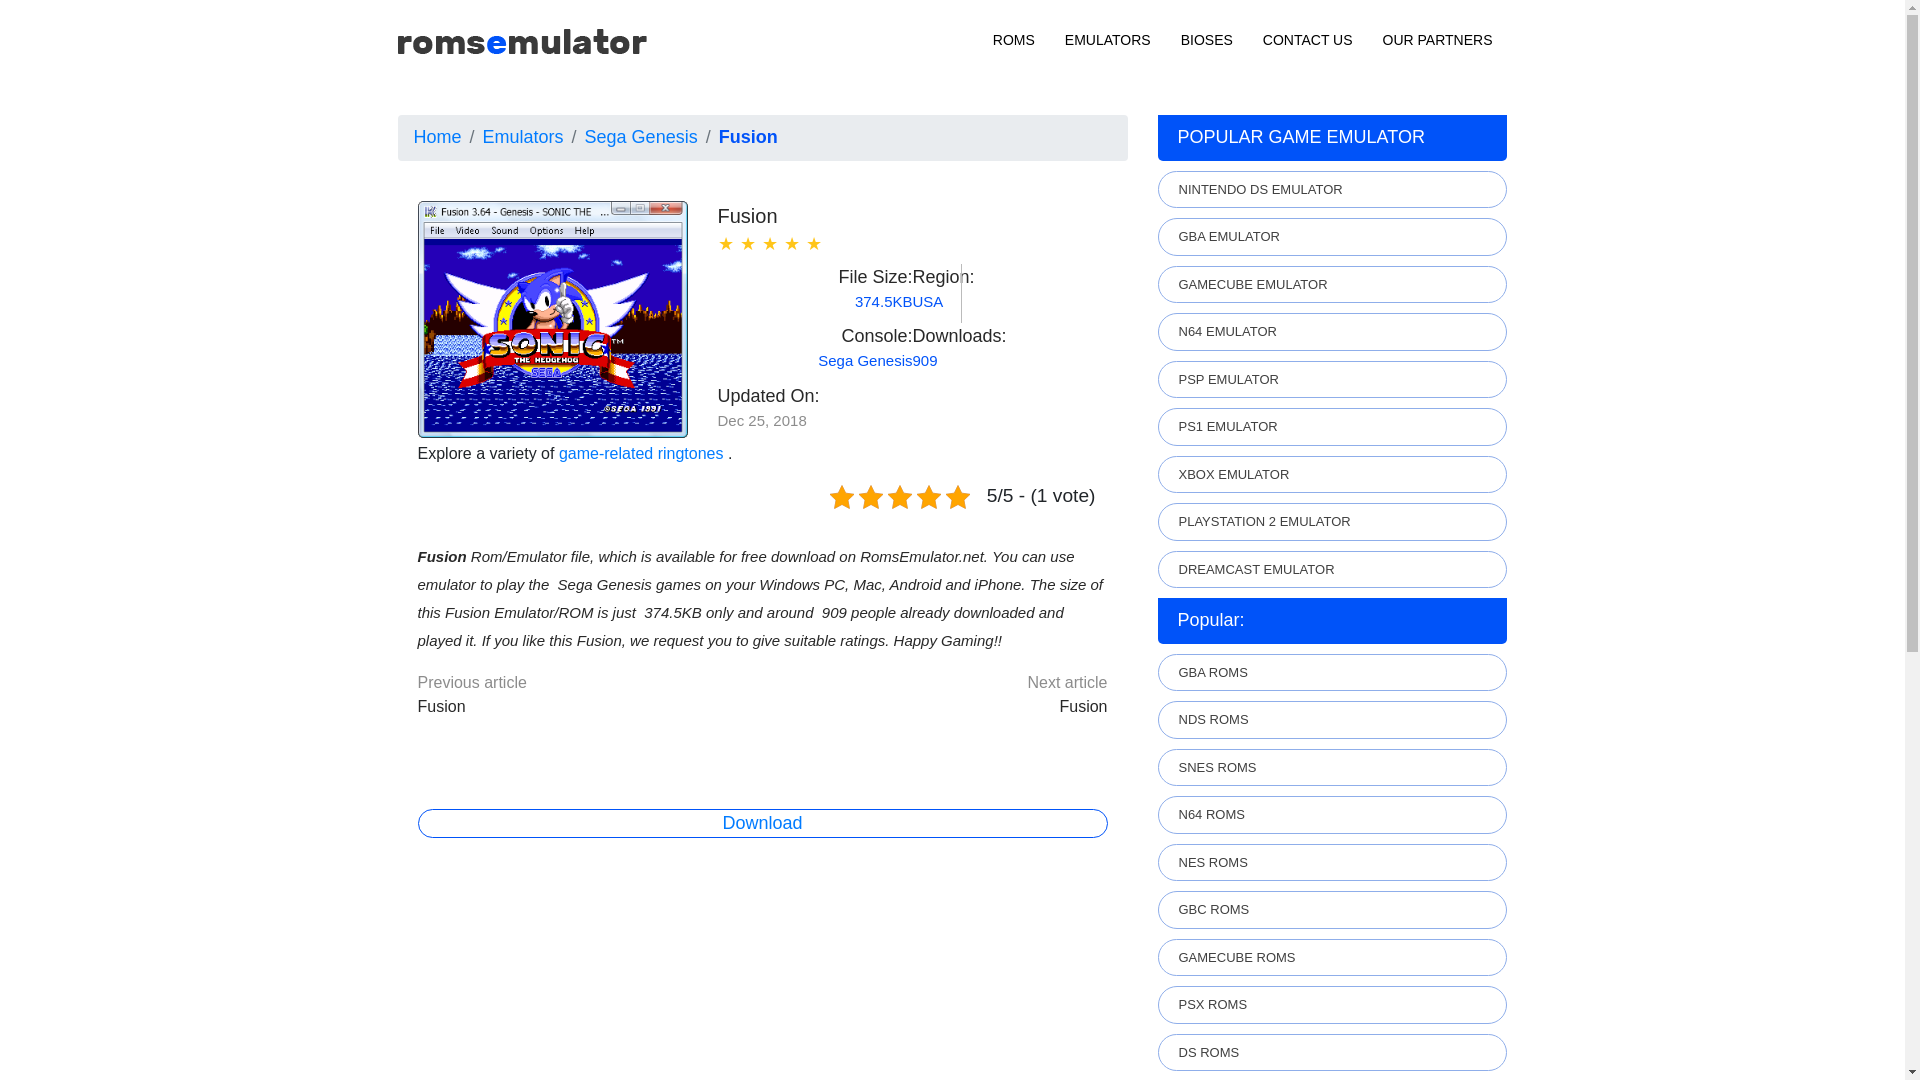 The image size is (1920, 1080). What do you see at coordinates (1108, 40) in the screenshot?
I see `EMULATORS` at bounding box center [1108, 40].